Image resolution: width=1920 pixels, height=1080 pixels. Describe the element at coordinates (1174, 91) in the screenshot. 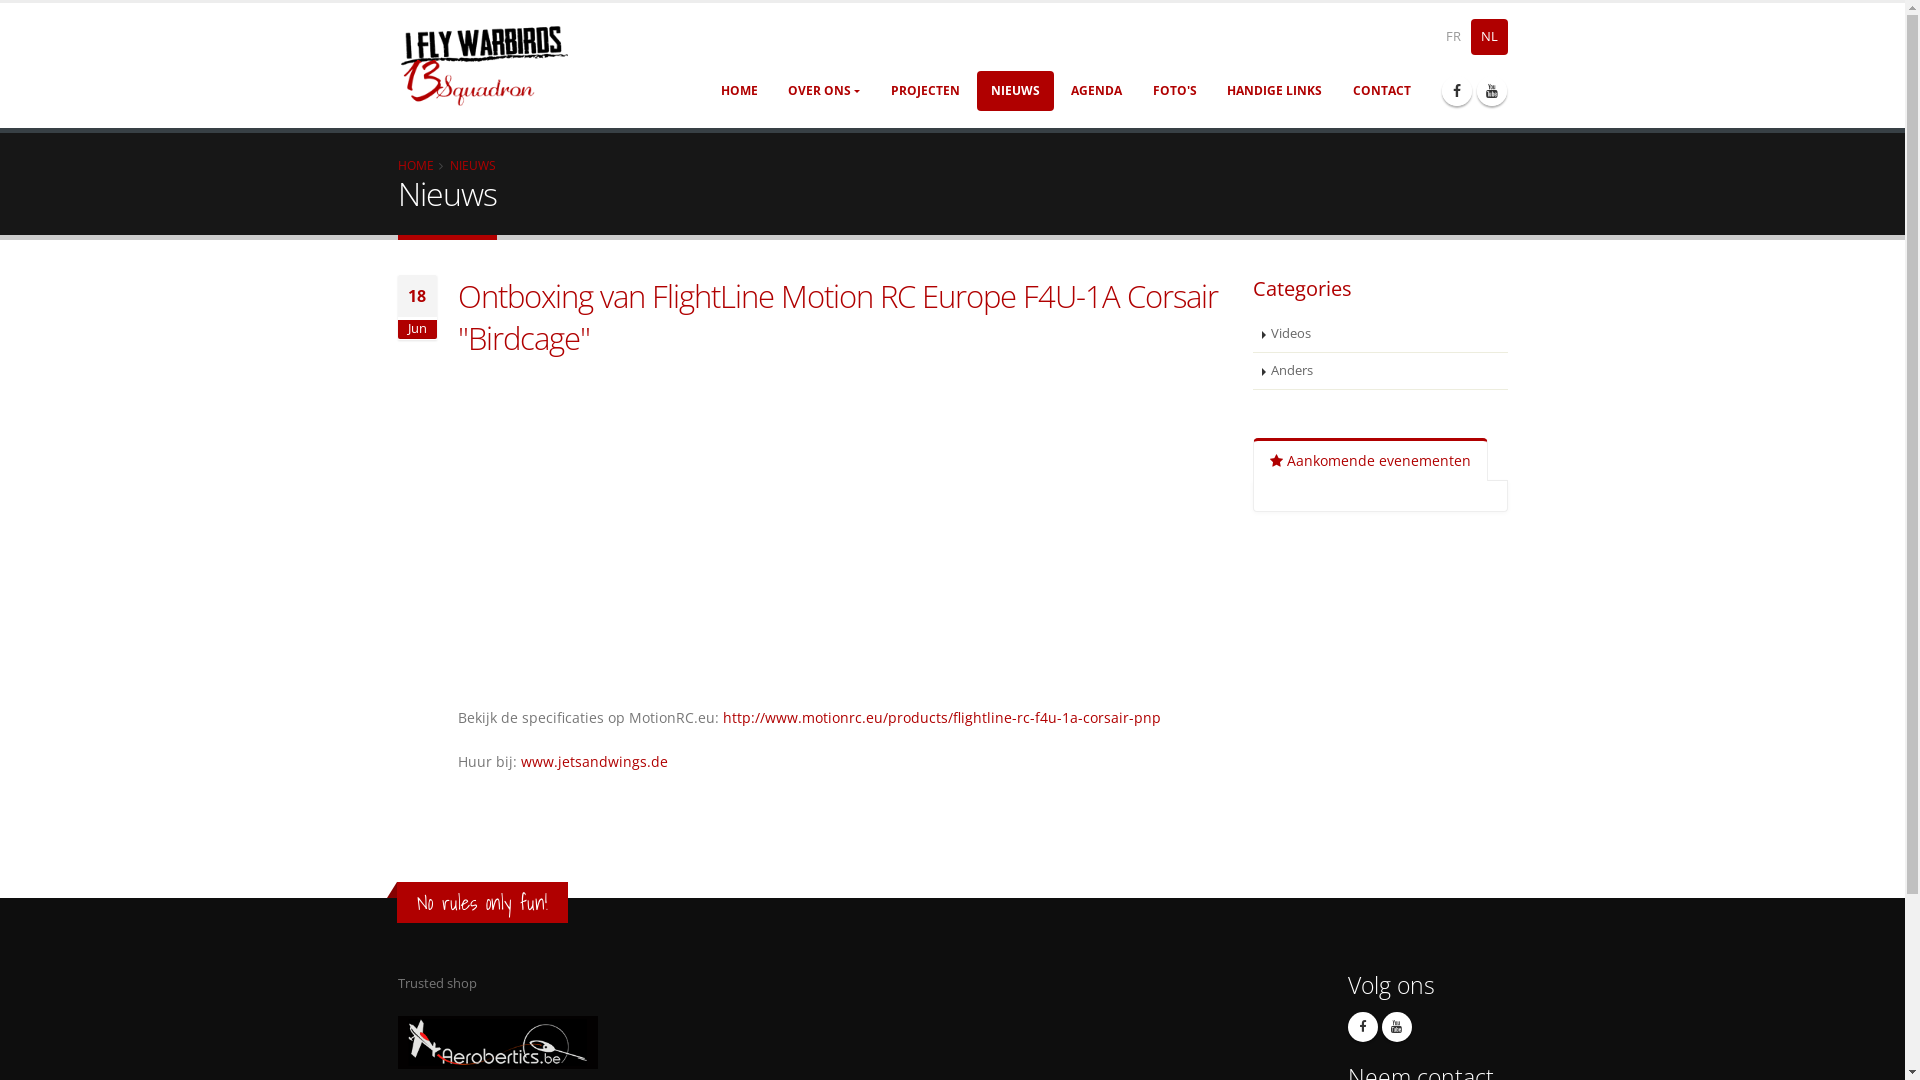

I see `FOTO'S` at that location.